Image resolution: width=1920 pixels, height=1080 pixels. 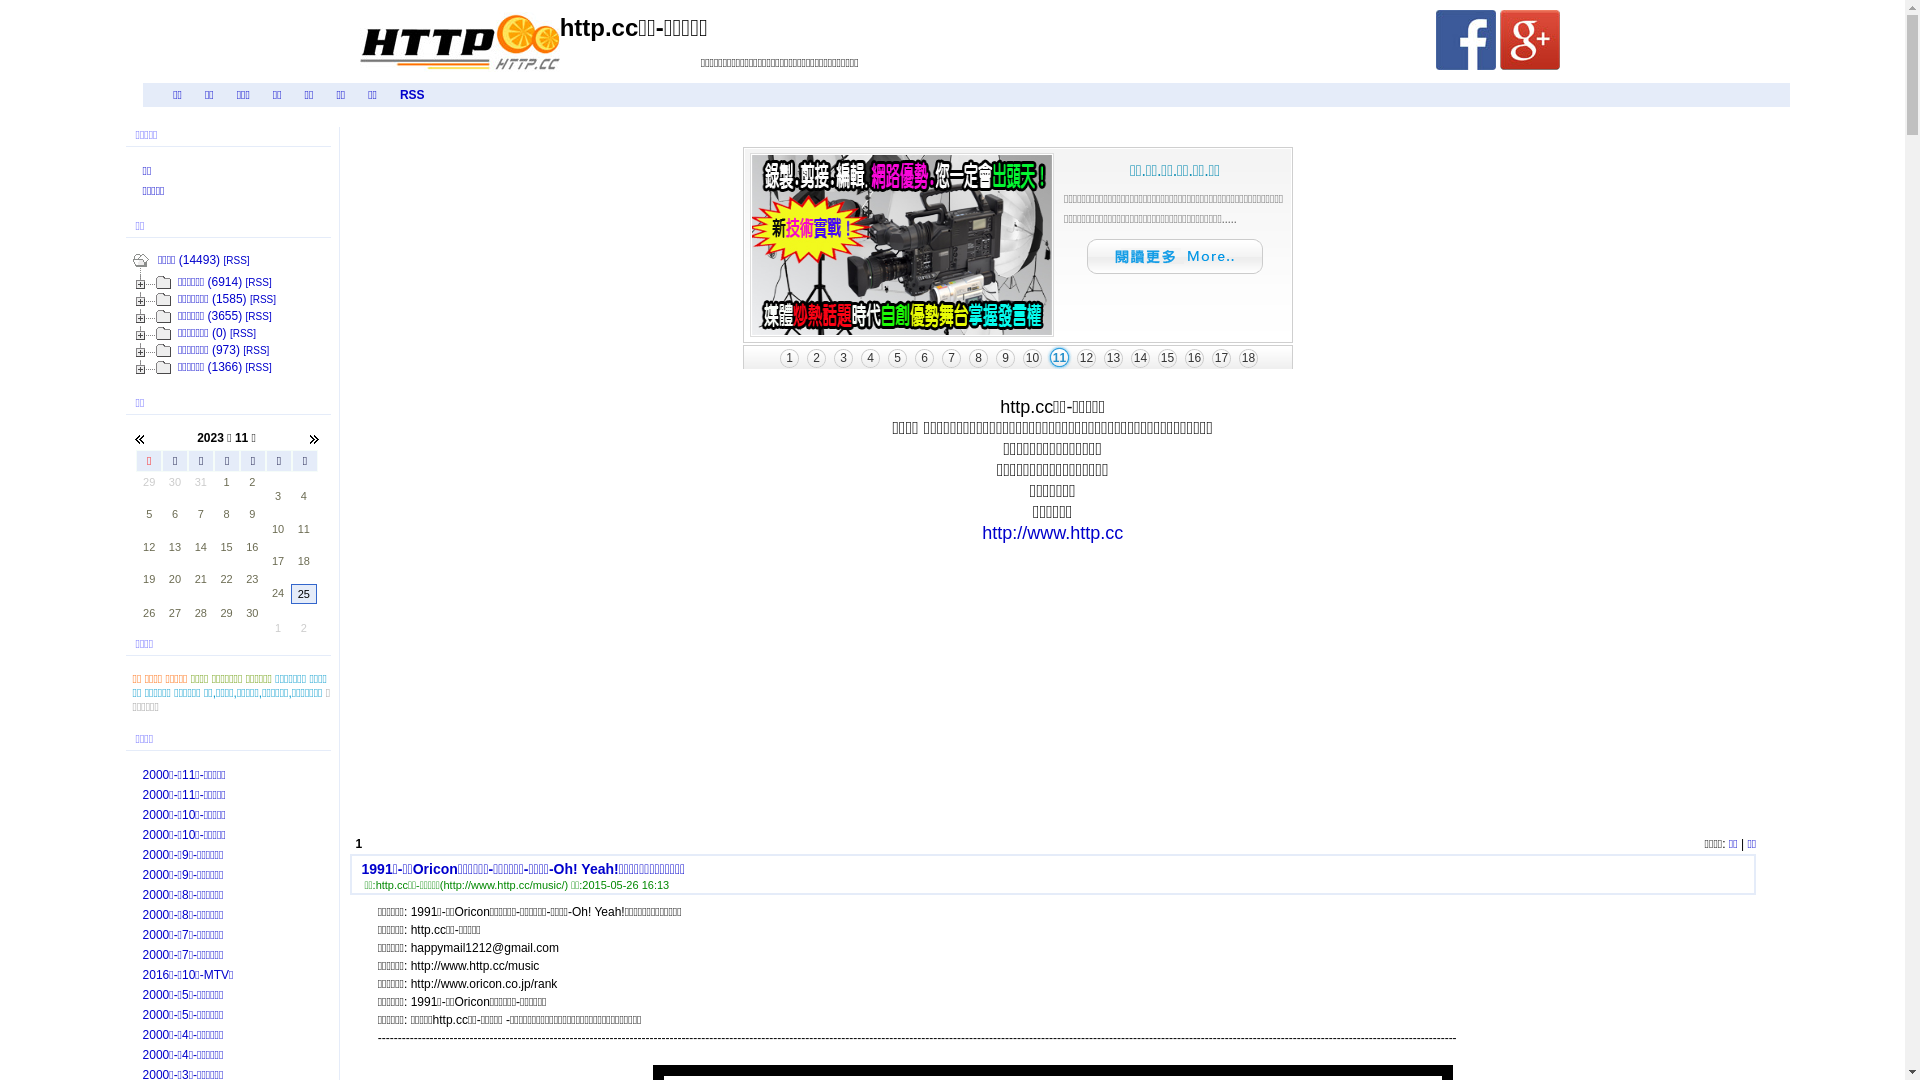 I want to click on 21, so click(x=201, y=579).